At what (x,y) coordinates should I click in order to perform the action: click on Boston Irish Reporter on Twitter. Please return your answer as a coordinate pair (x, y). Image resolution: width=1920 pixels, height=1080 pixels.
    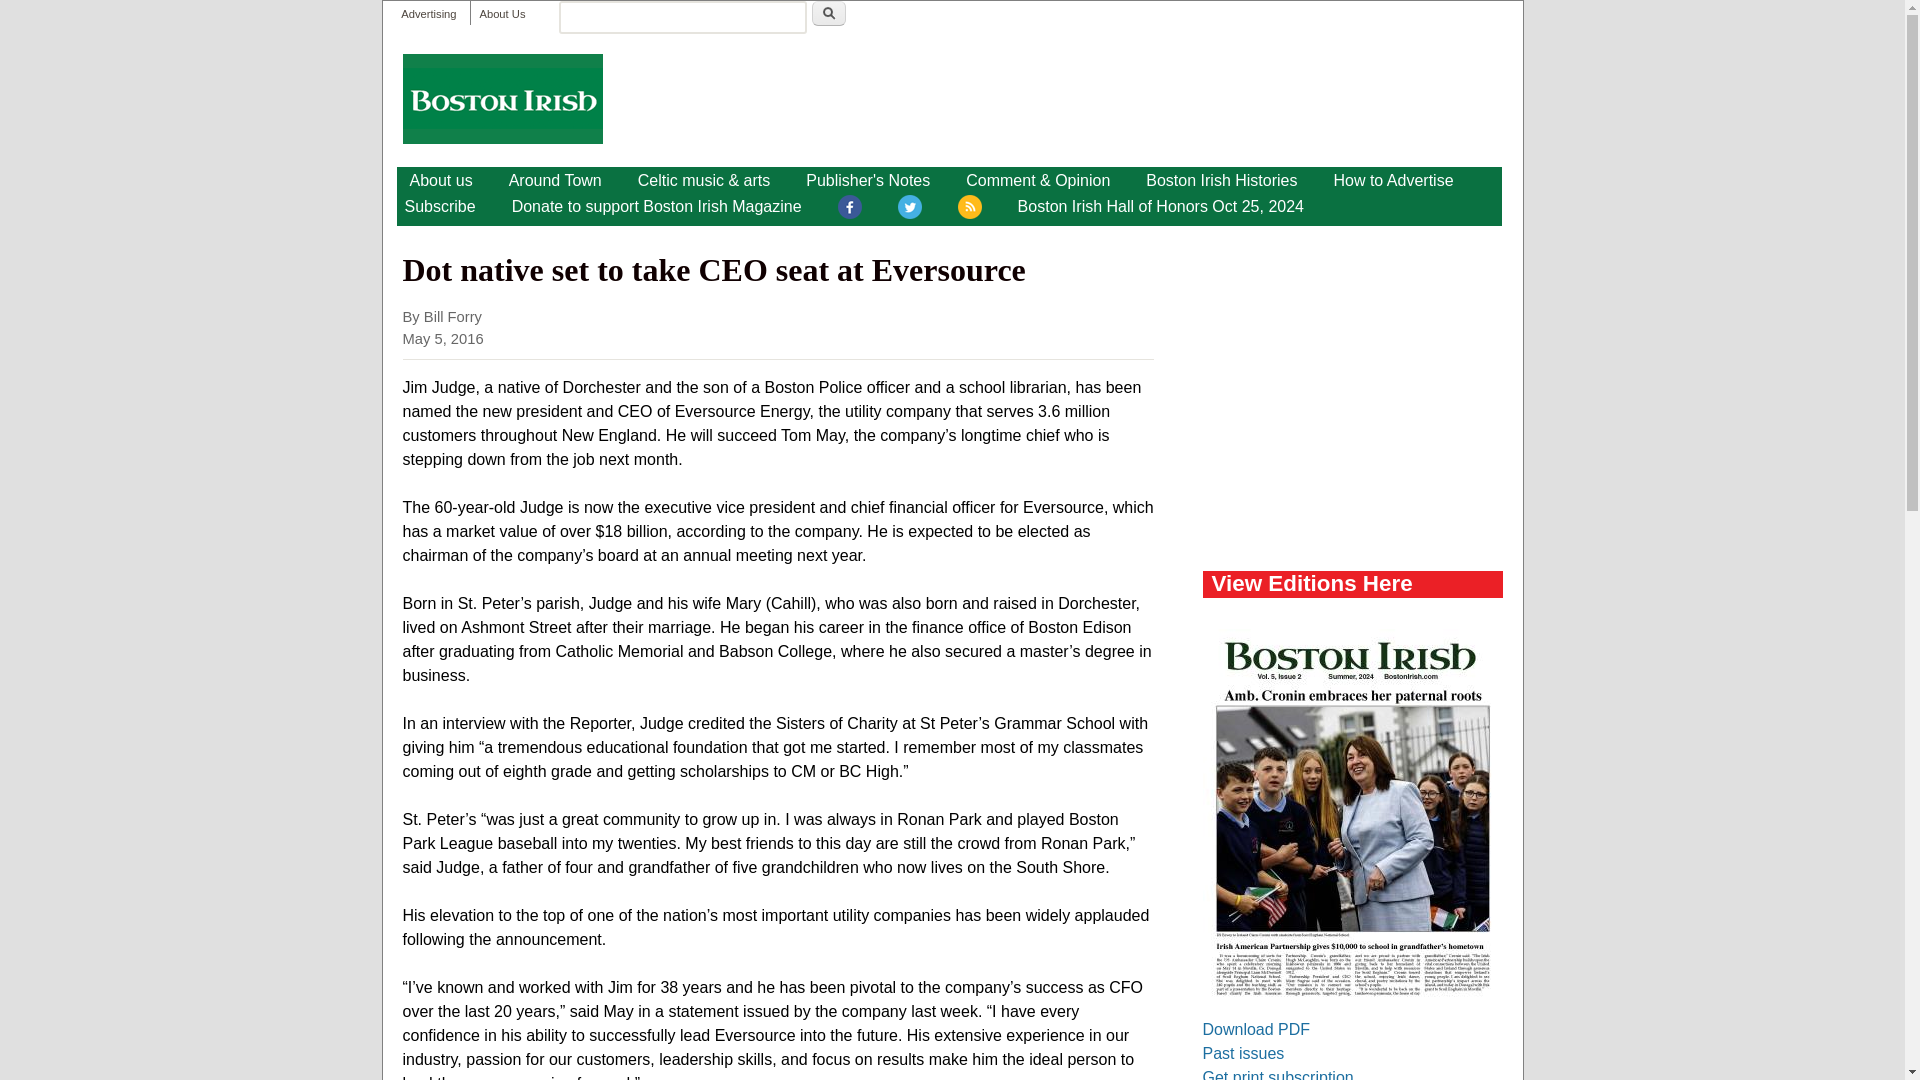
    Looking at the image, I should click on (910, 210).